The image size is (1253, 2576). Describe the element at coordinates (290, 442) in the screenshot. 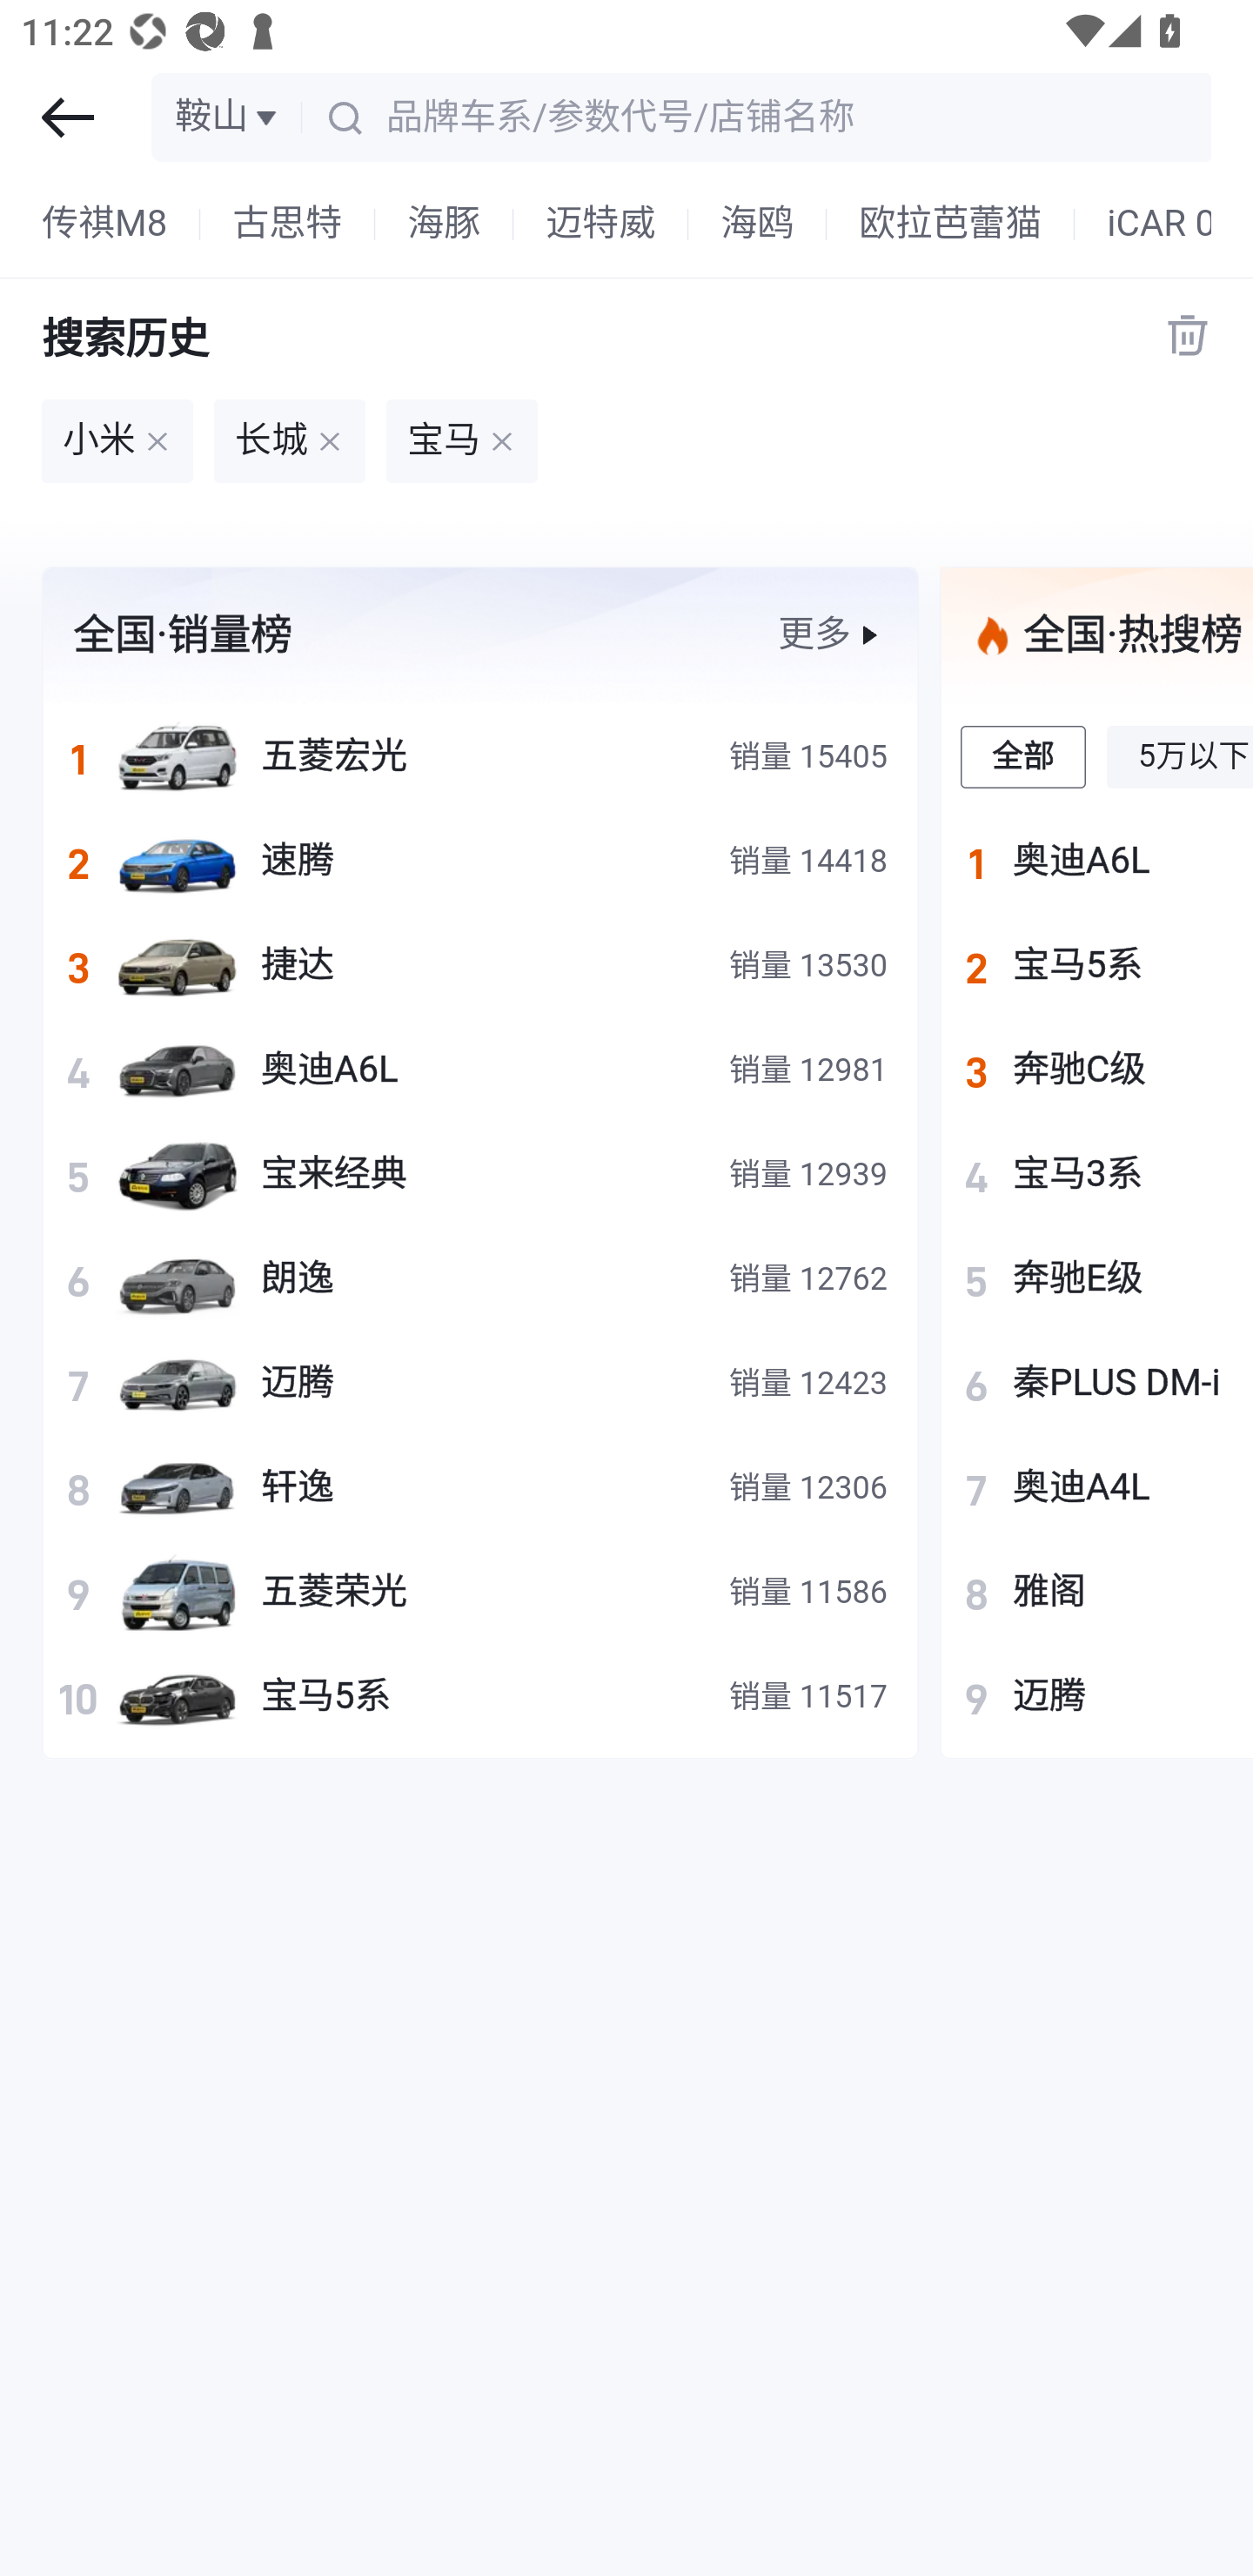

I see `长城` at that location.